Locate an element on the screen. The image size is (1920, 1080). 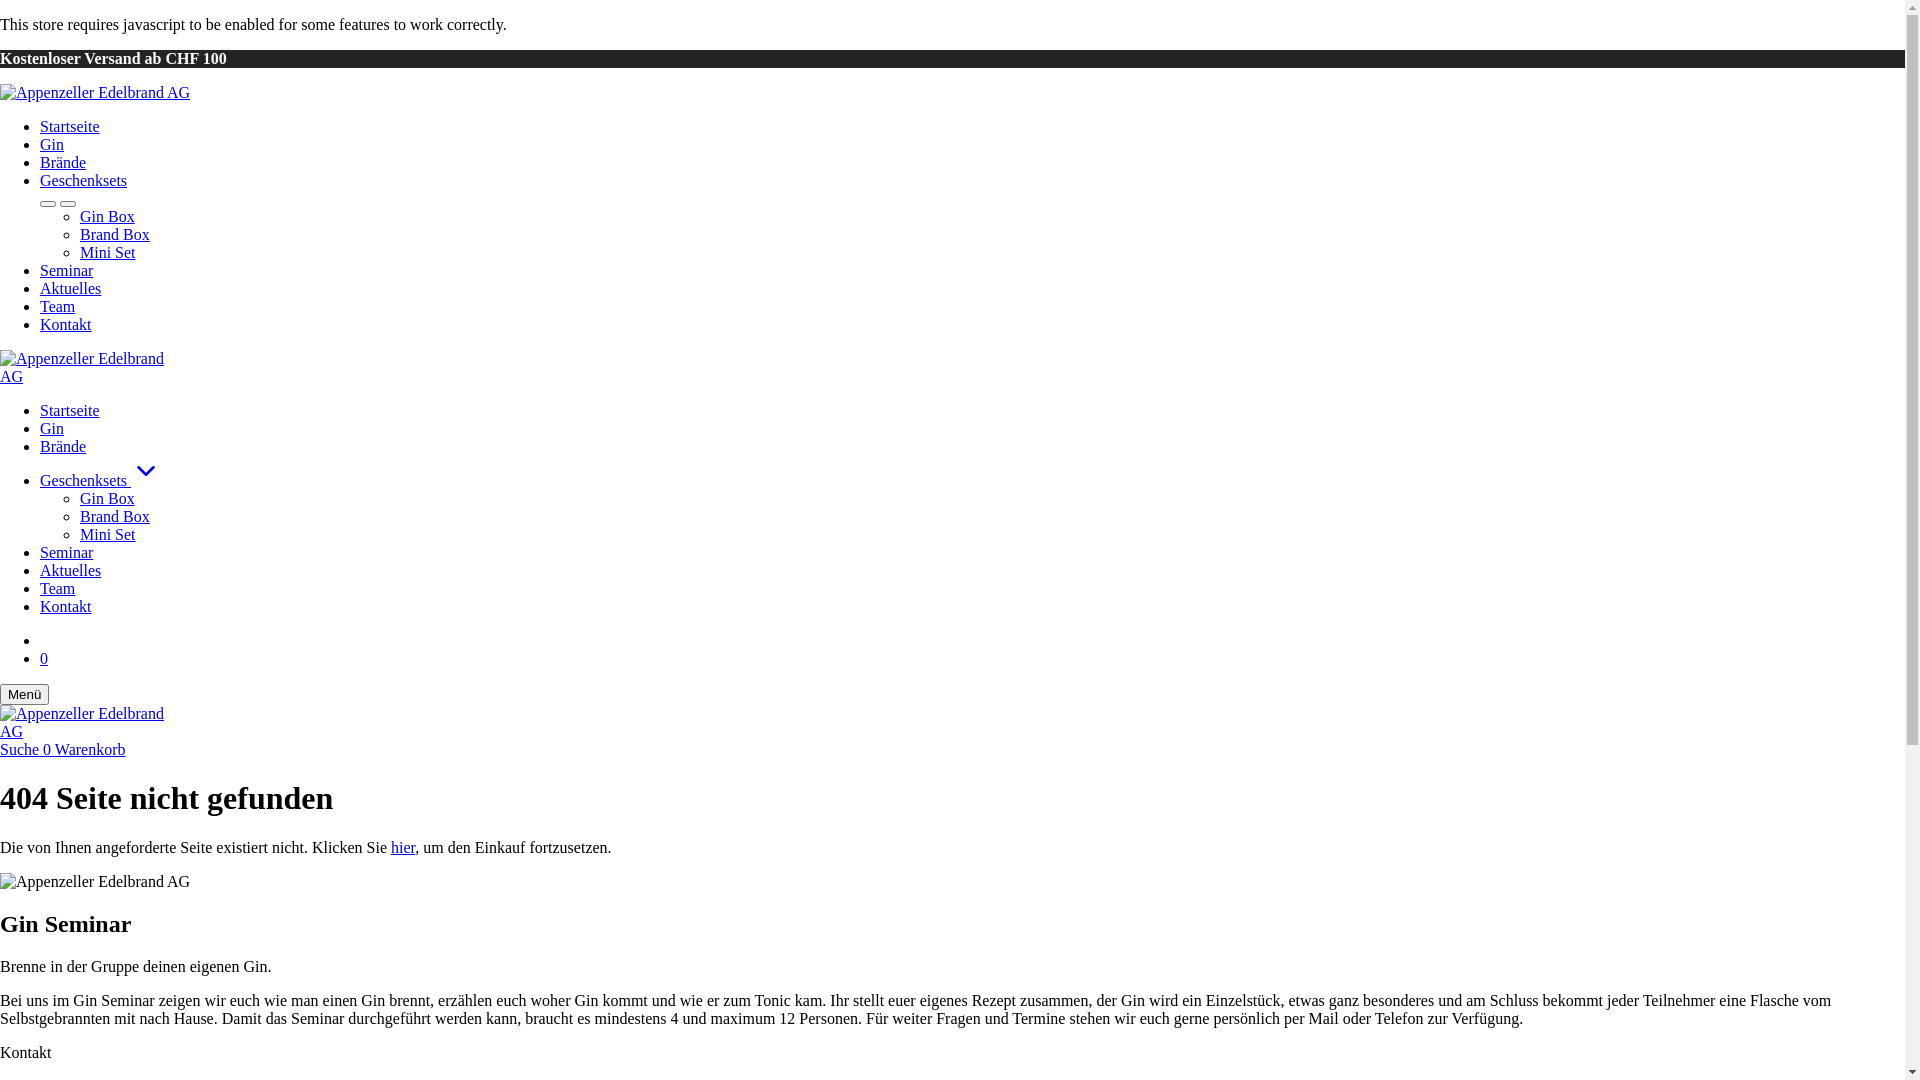
0 is located at coordinates (44, 658).